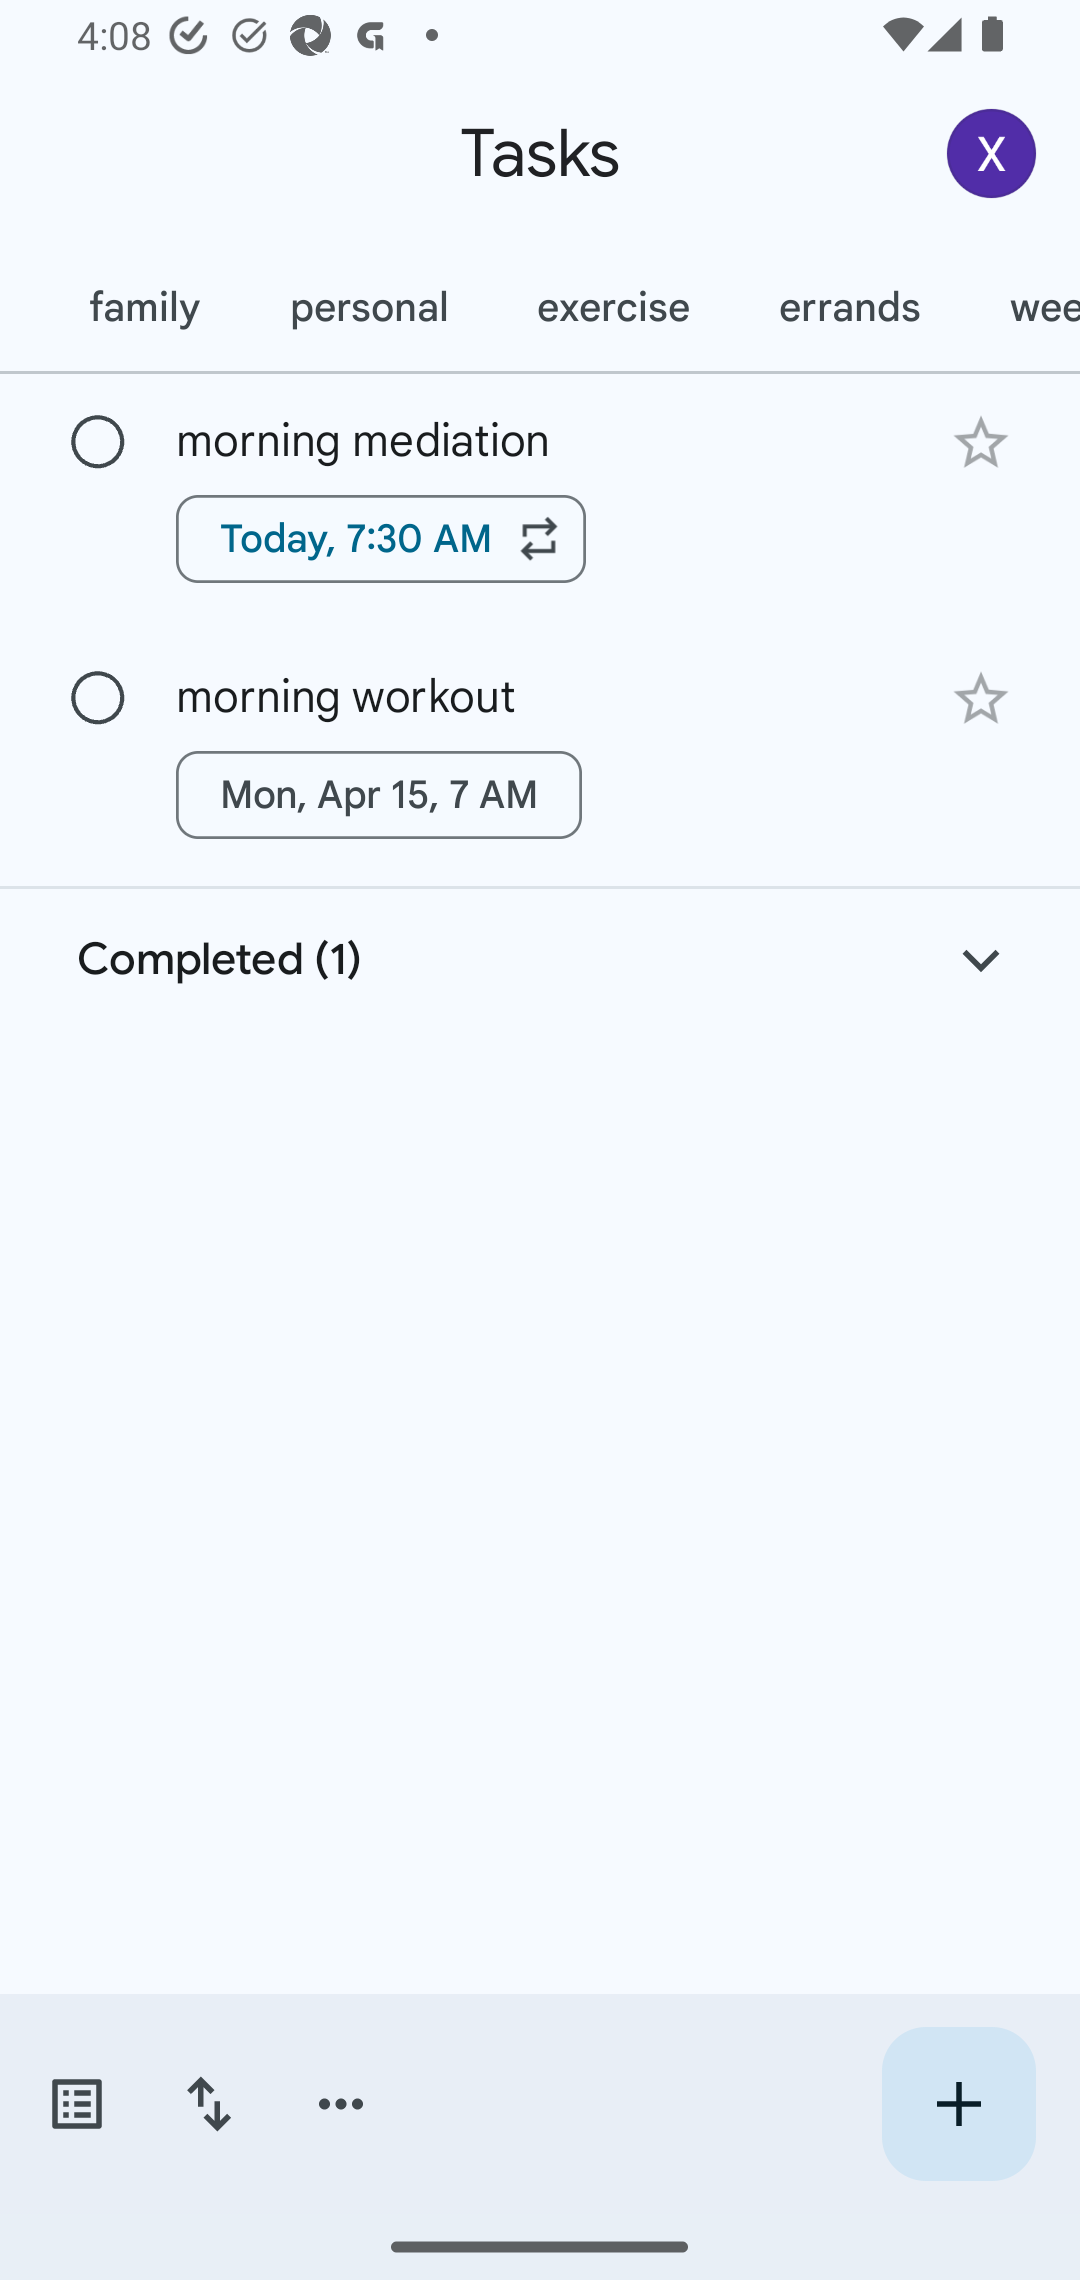 The width and height of the screenshot is (1080, 2280). What do you see at coordinates (980, 700) in the screenshot?
I see `Add star` at bounding box center [980, 700].